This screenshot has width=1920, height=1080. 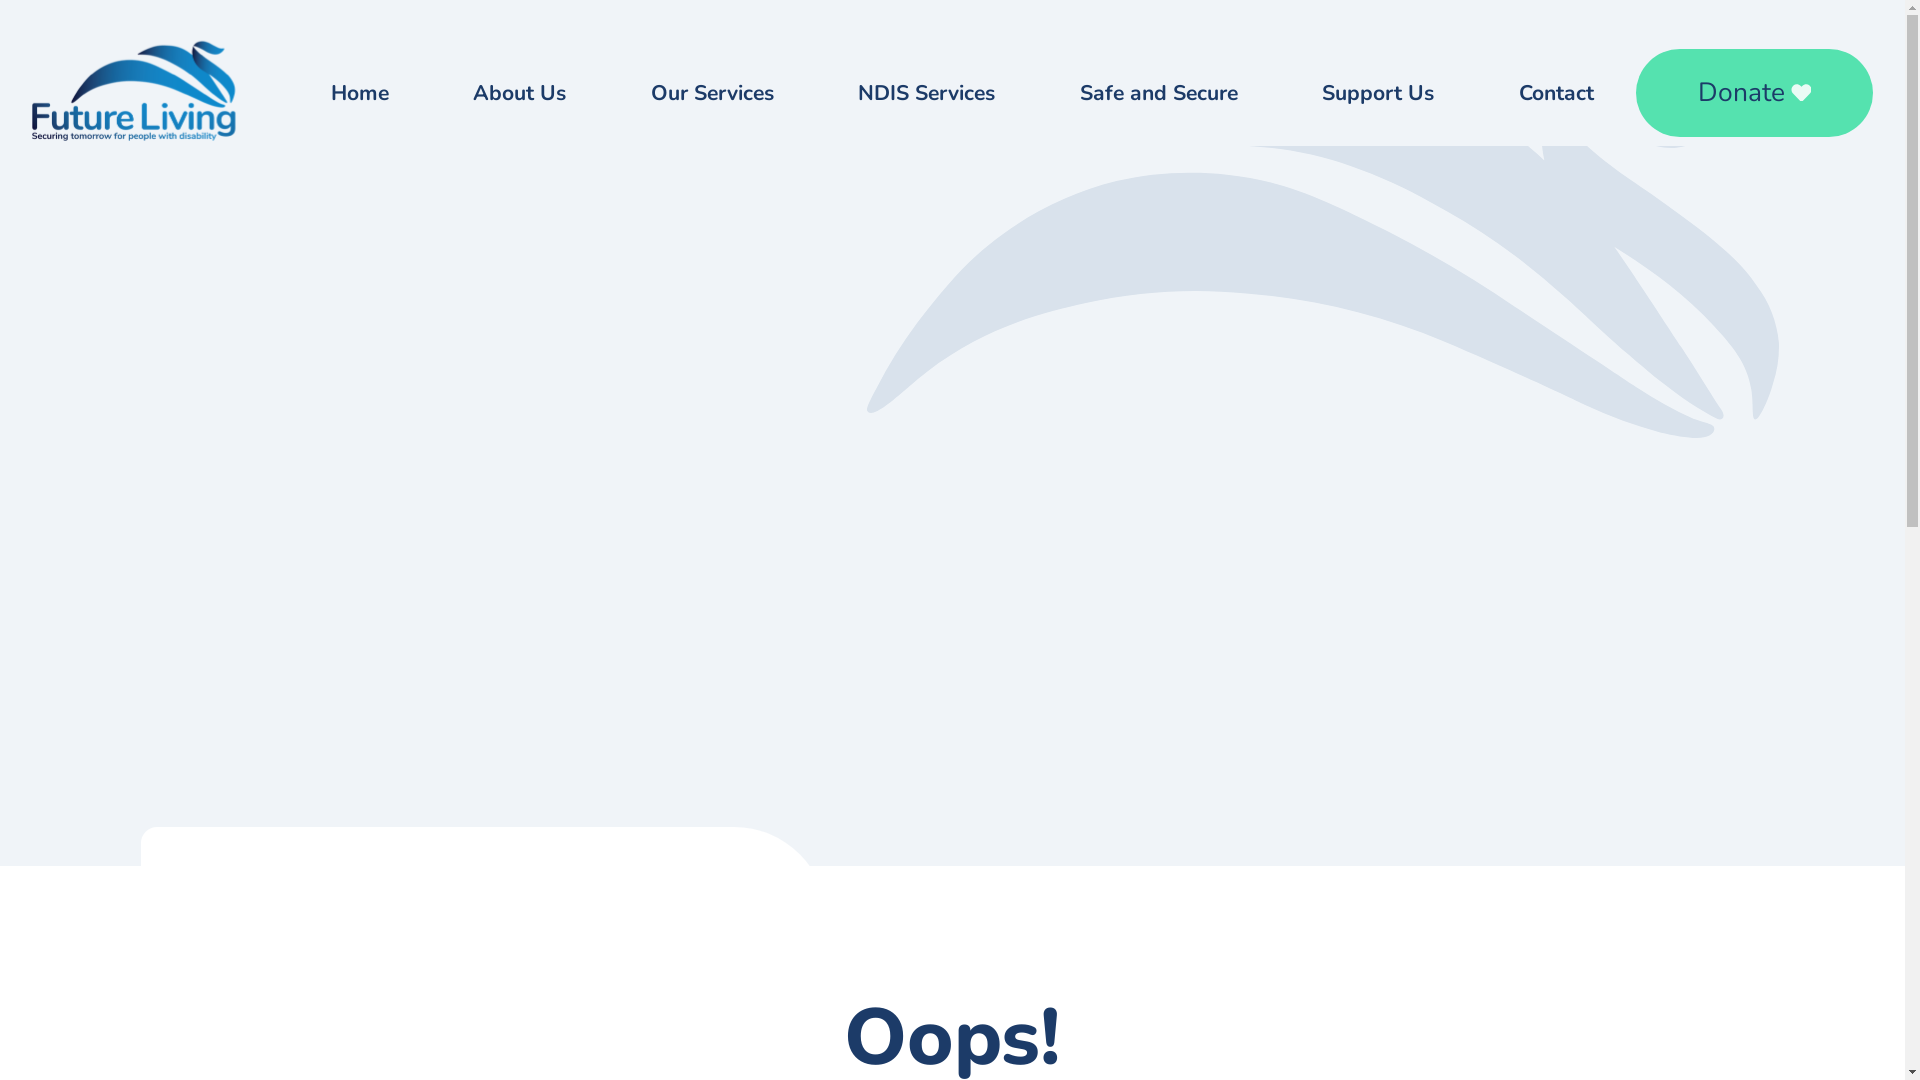 What do you see at coordinates (712, 93) in the screenshot?
I see `Our Services` at bounding box center [712, 93].